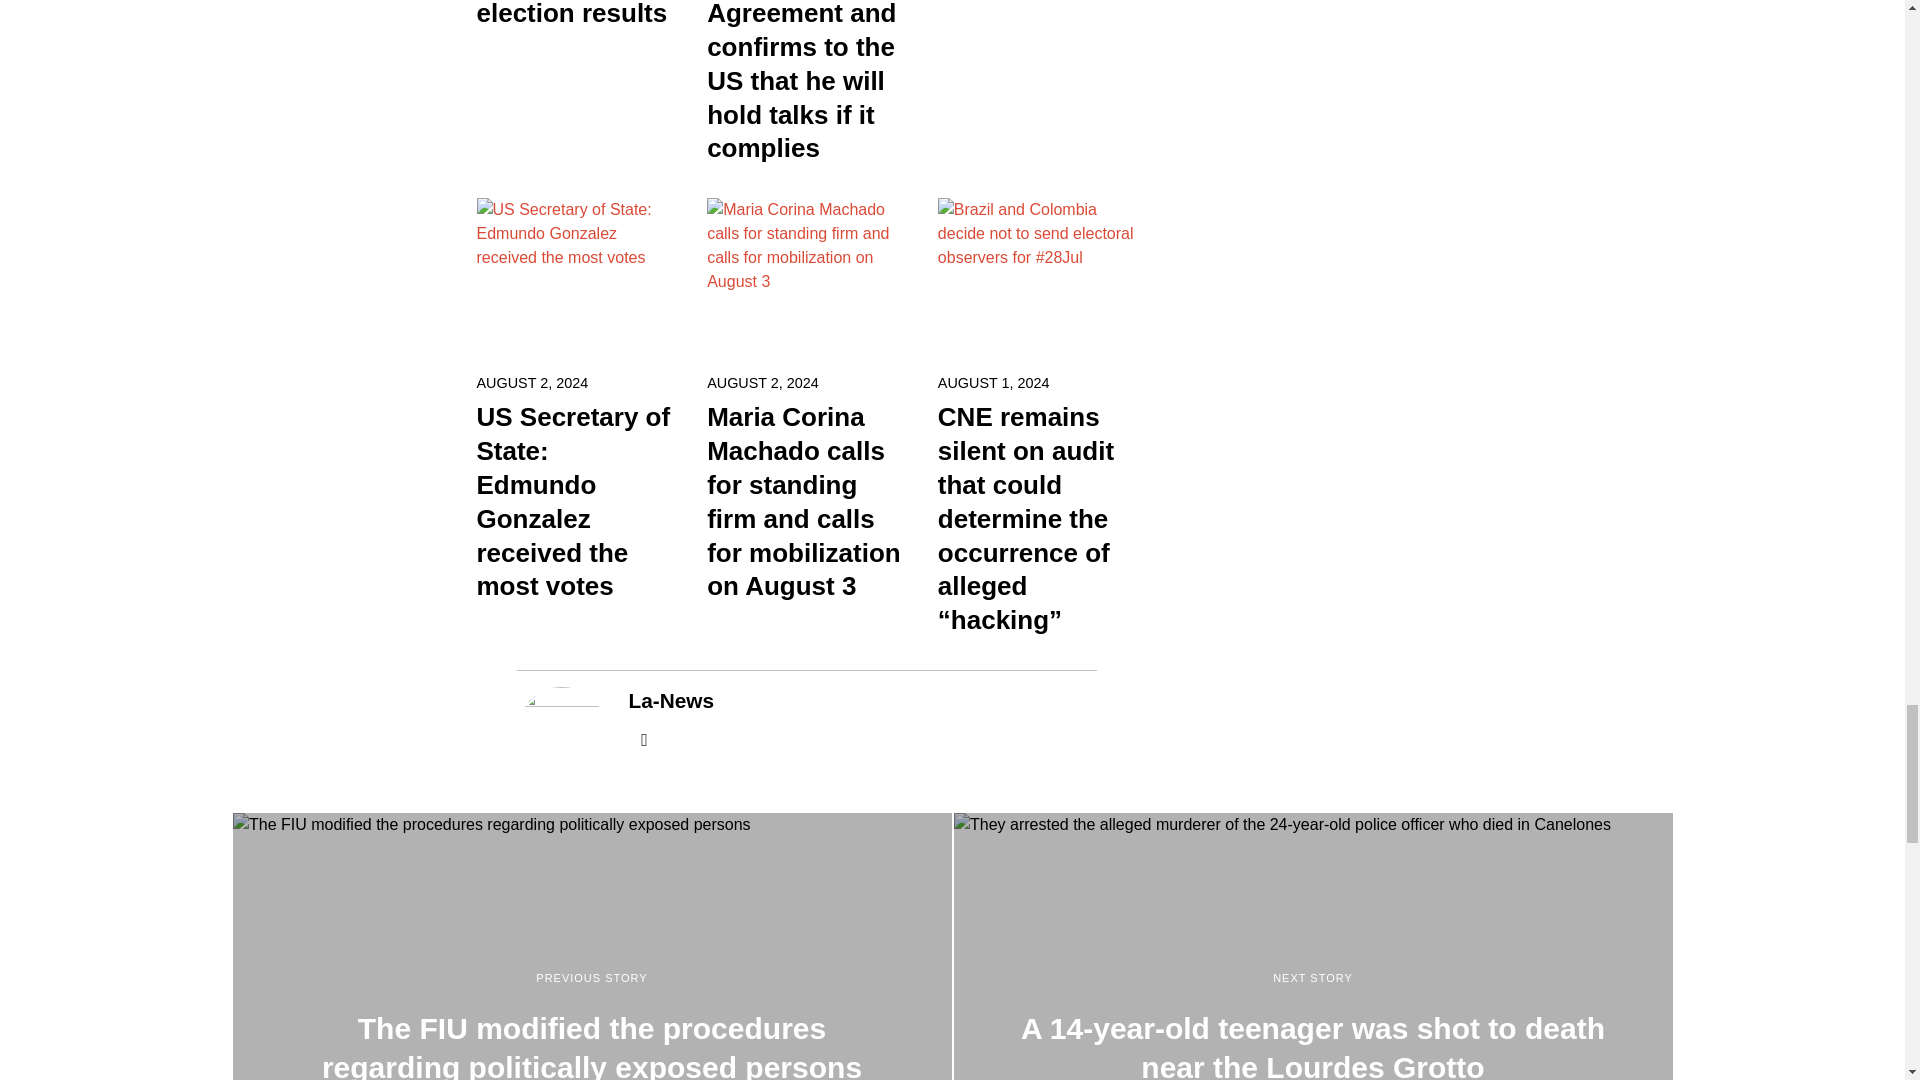 The width and height of the screenshot is (1920, 1080). Describe the element at coordinates (762, 382) in the screenshot. I see `02 Aug, 2024 00:06:14` at that location.